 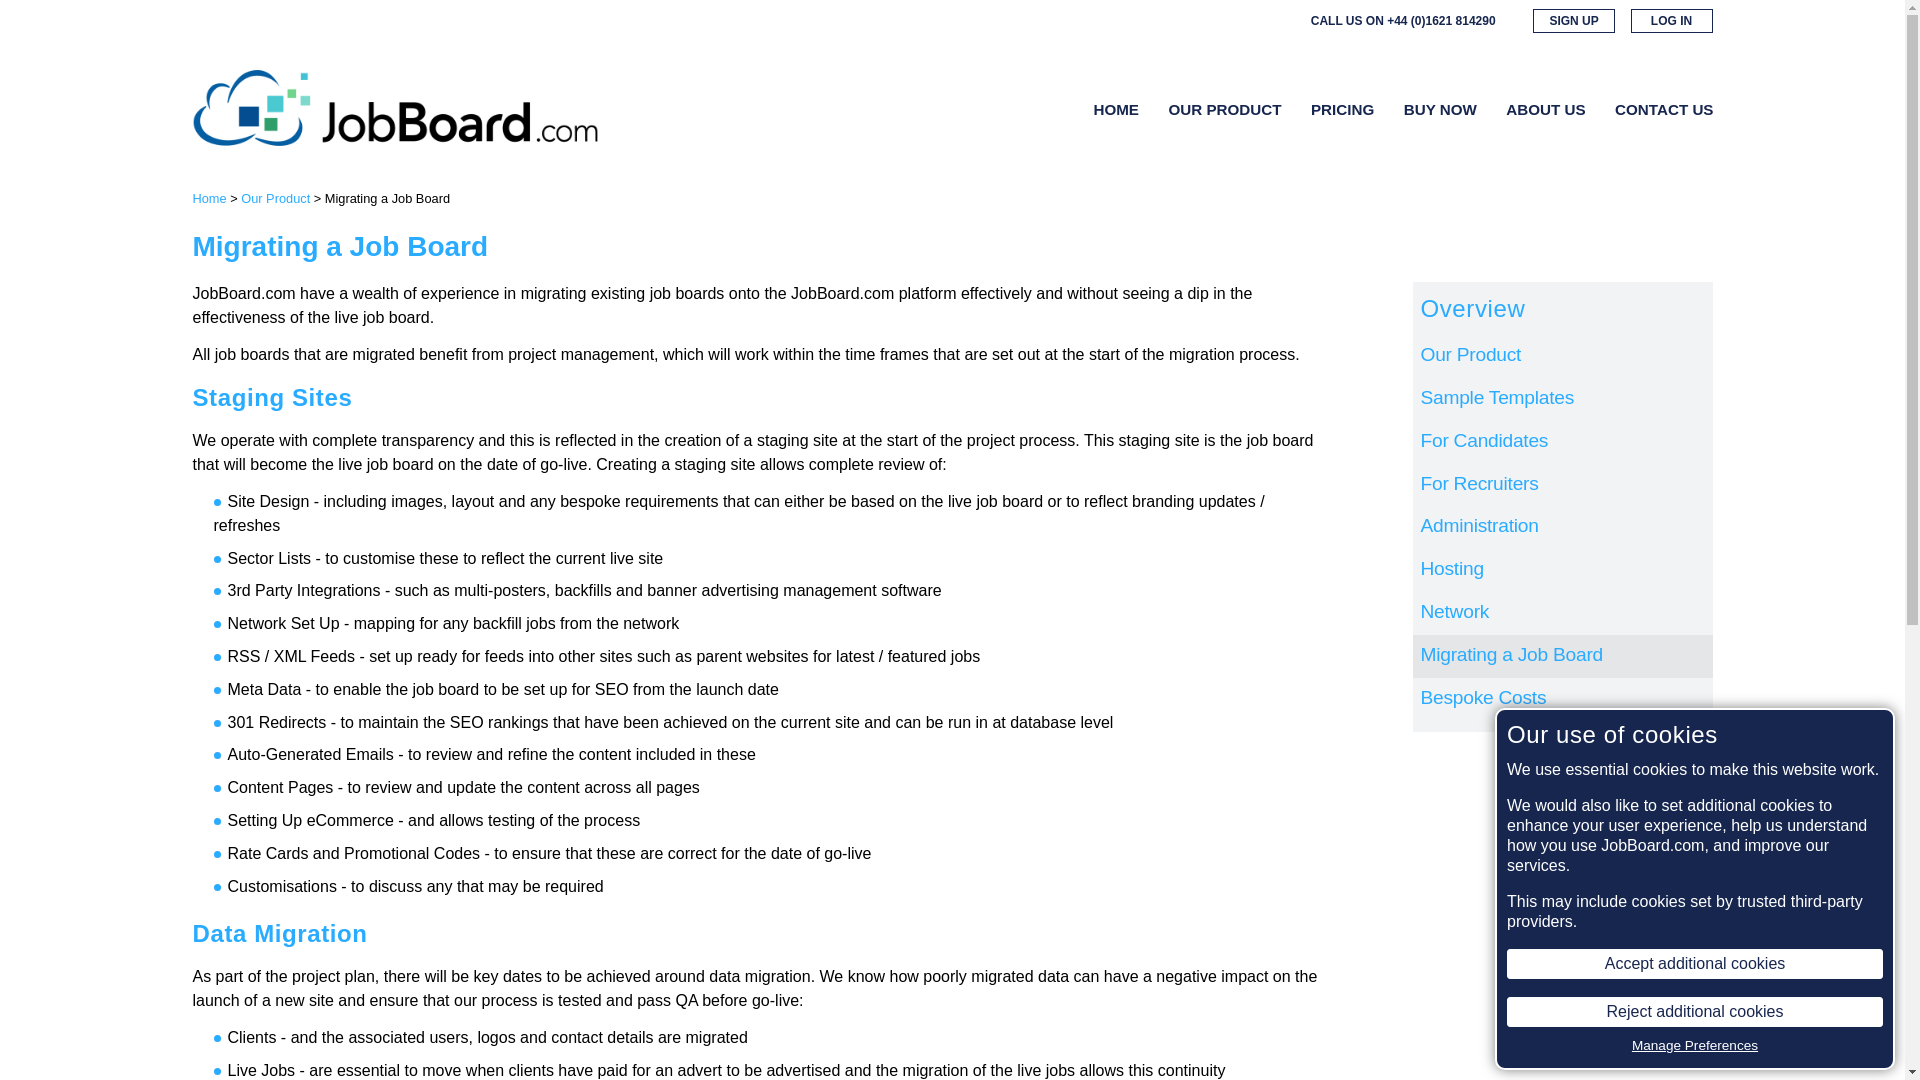 I want to click on Hosting, so click(x=1562, y=570).